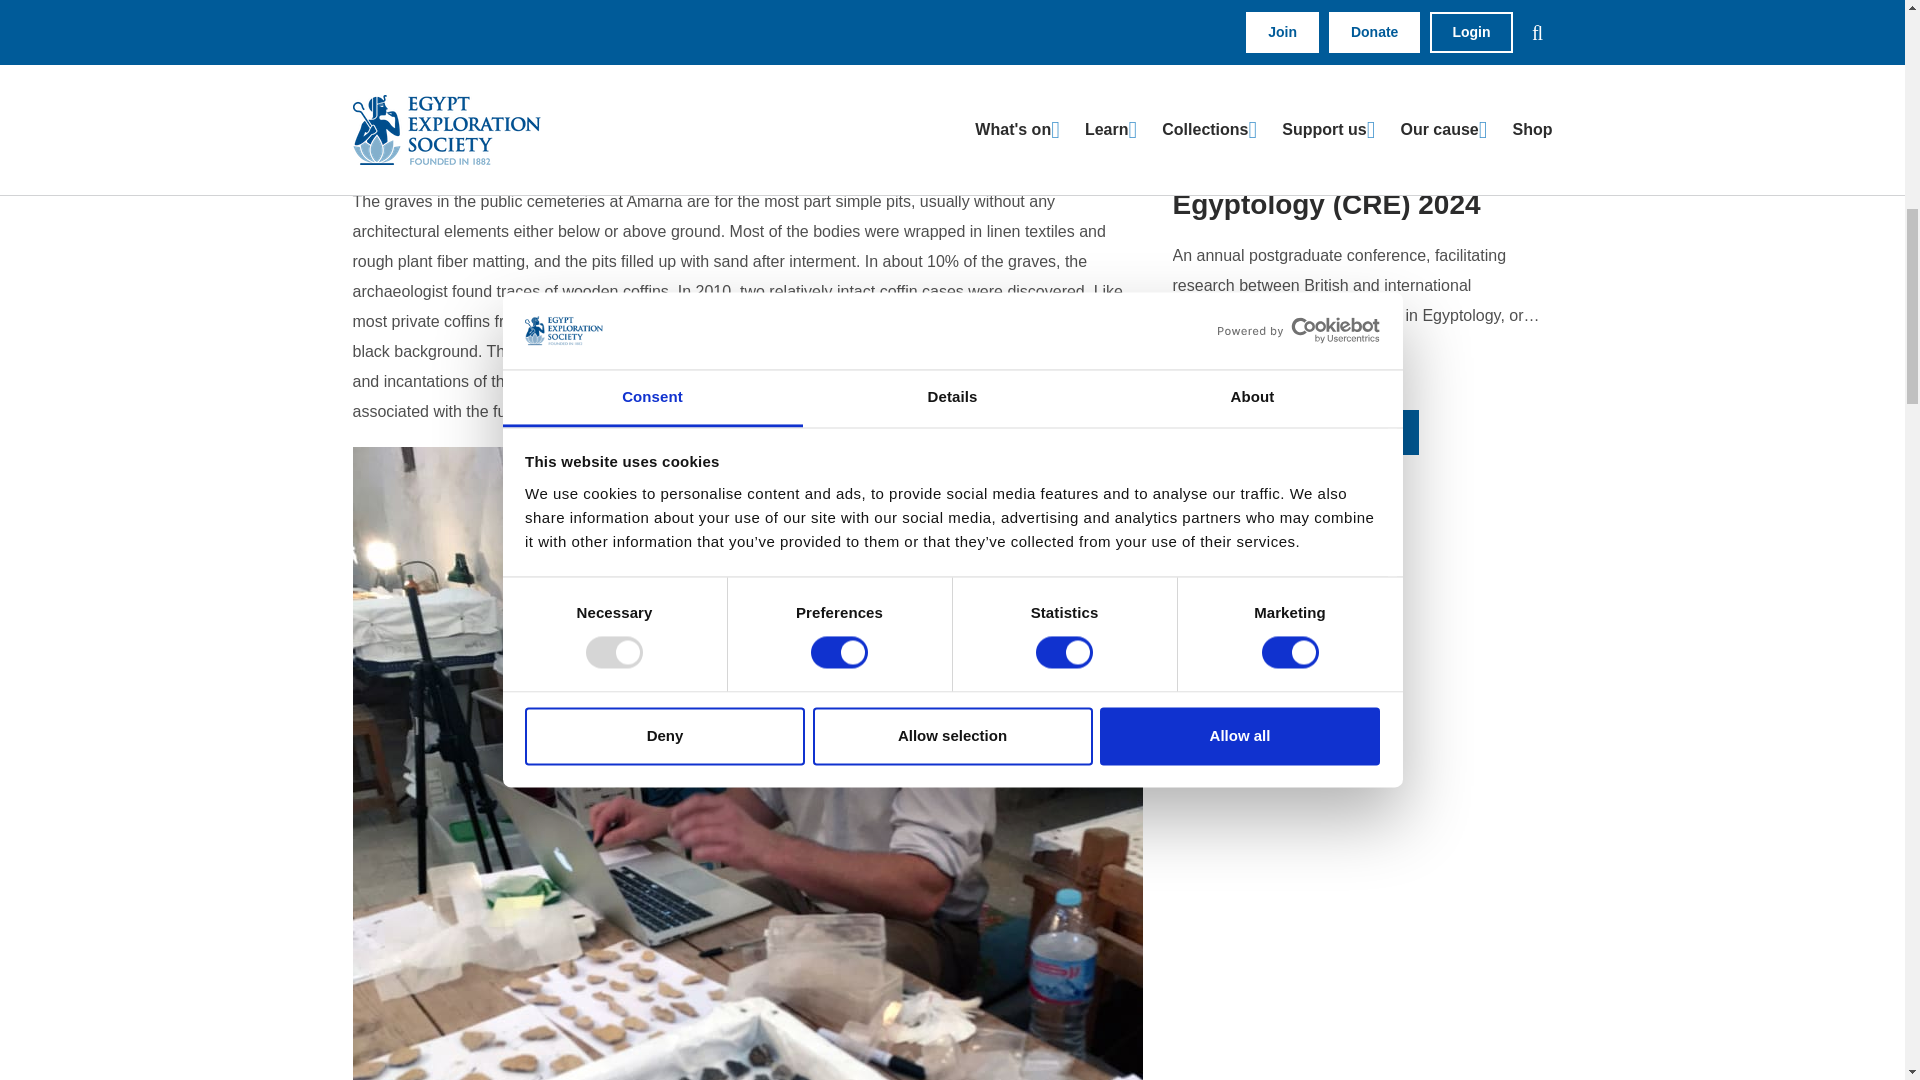 Image resolution: width=1920 pixels, height=1080 pixels. What do you see at coordinates (1217, 595) in the screenshot?
I see `linkedin` at bounding box center [1217, 595].